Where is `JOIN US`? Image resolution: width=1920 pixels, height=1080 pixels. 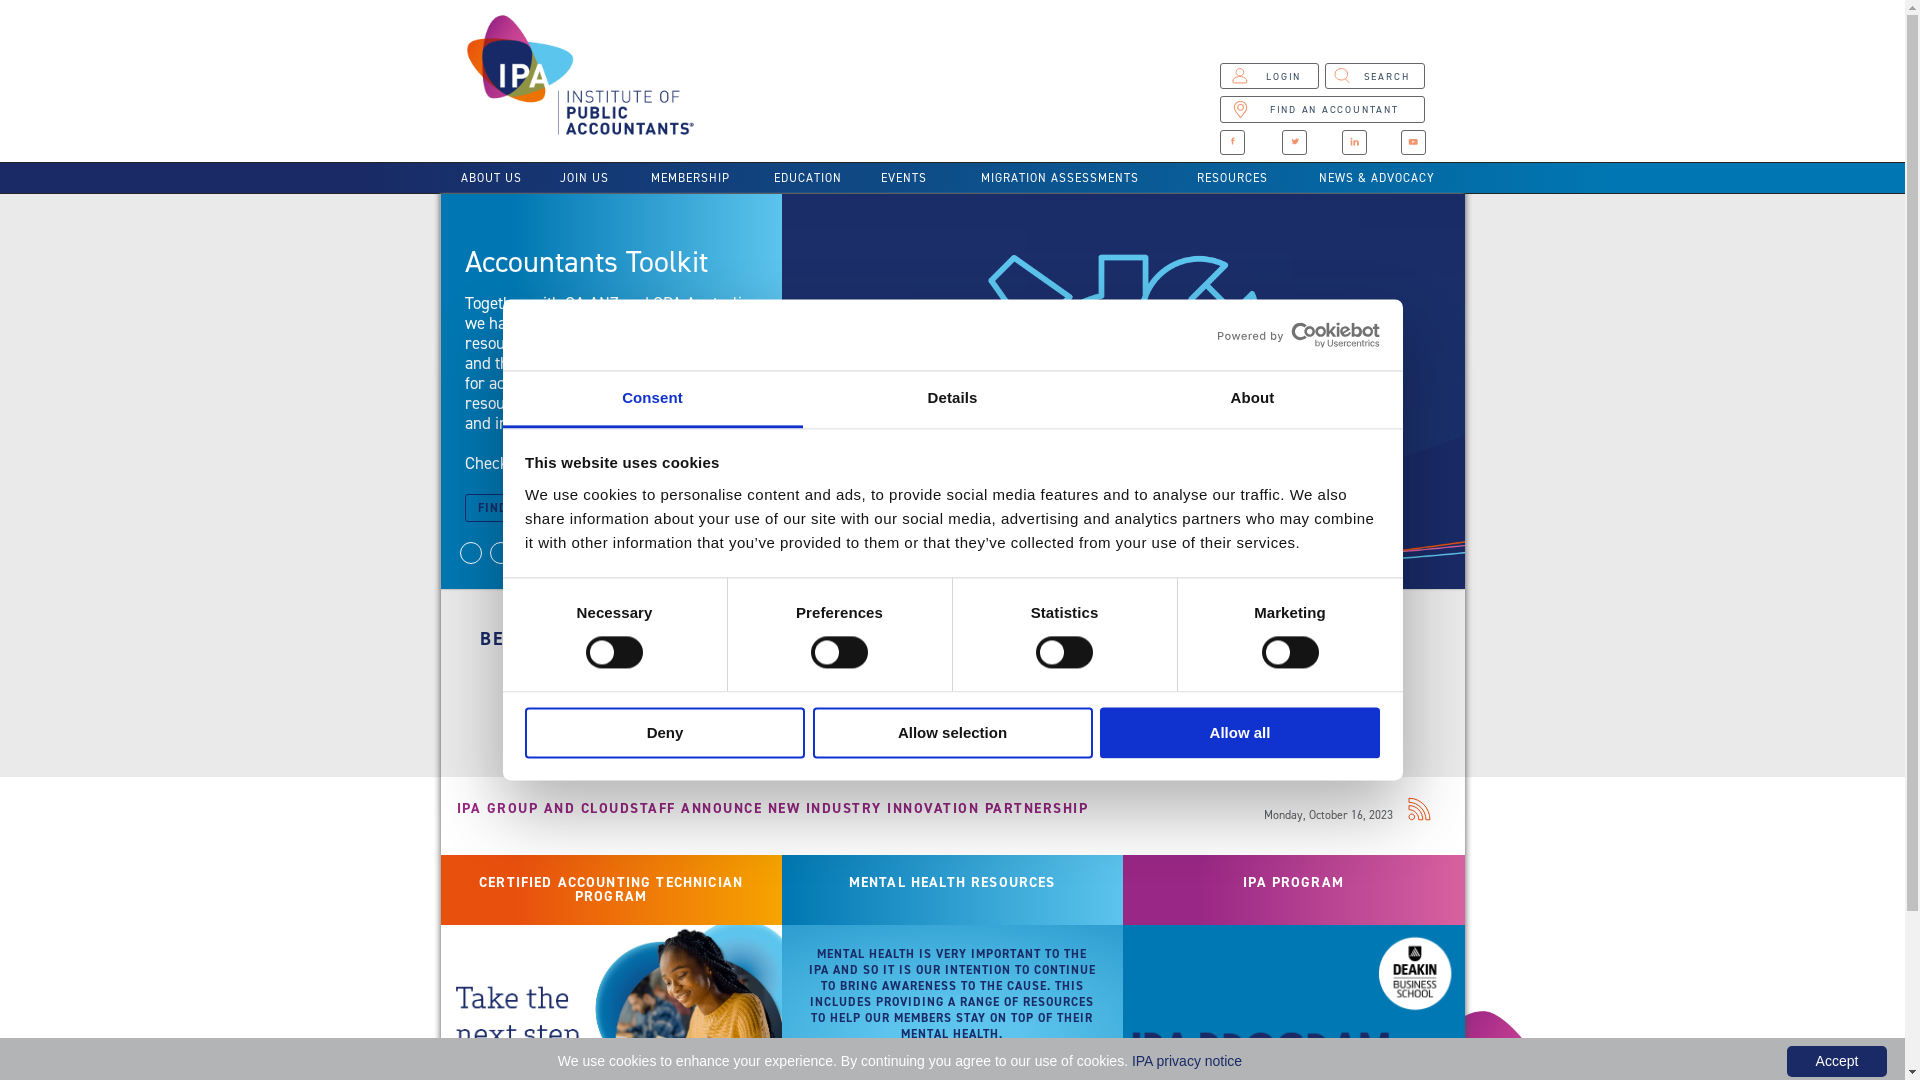 JOIN US is located at coordinates (584, 178).